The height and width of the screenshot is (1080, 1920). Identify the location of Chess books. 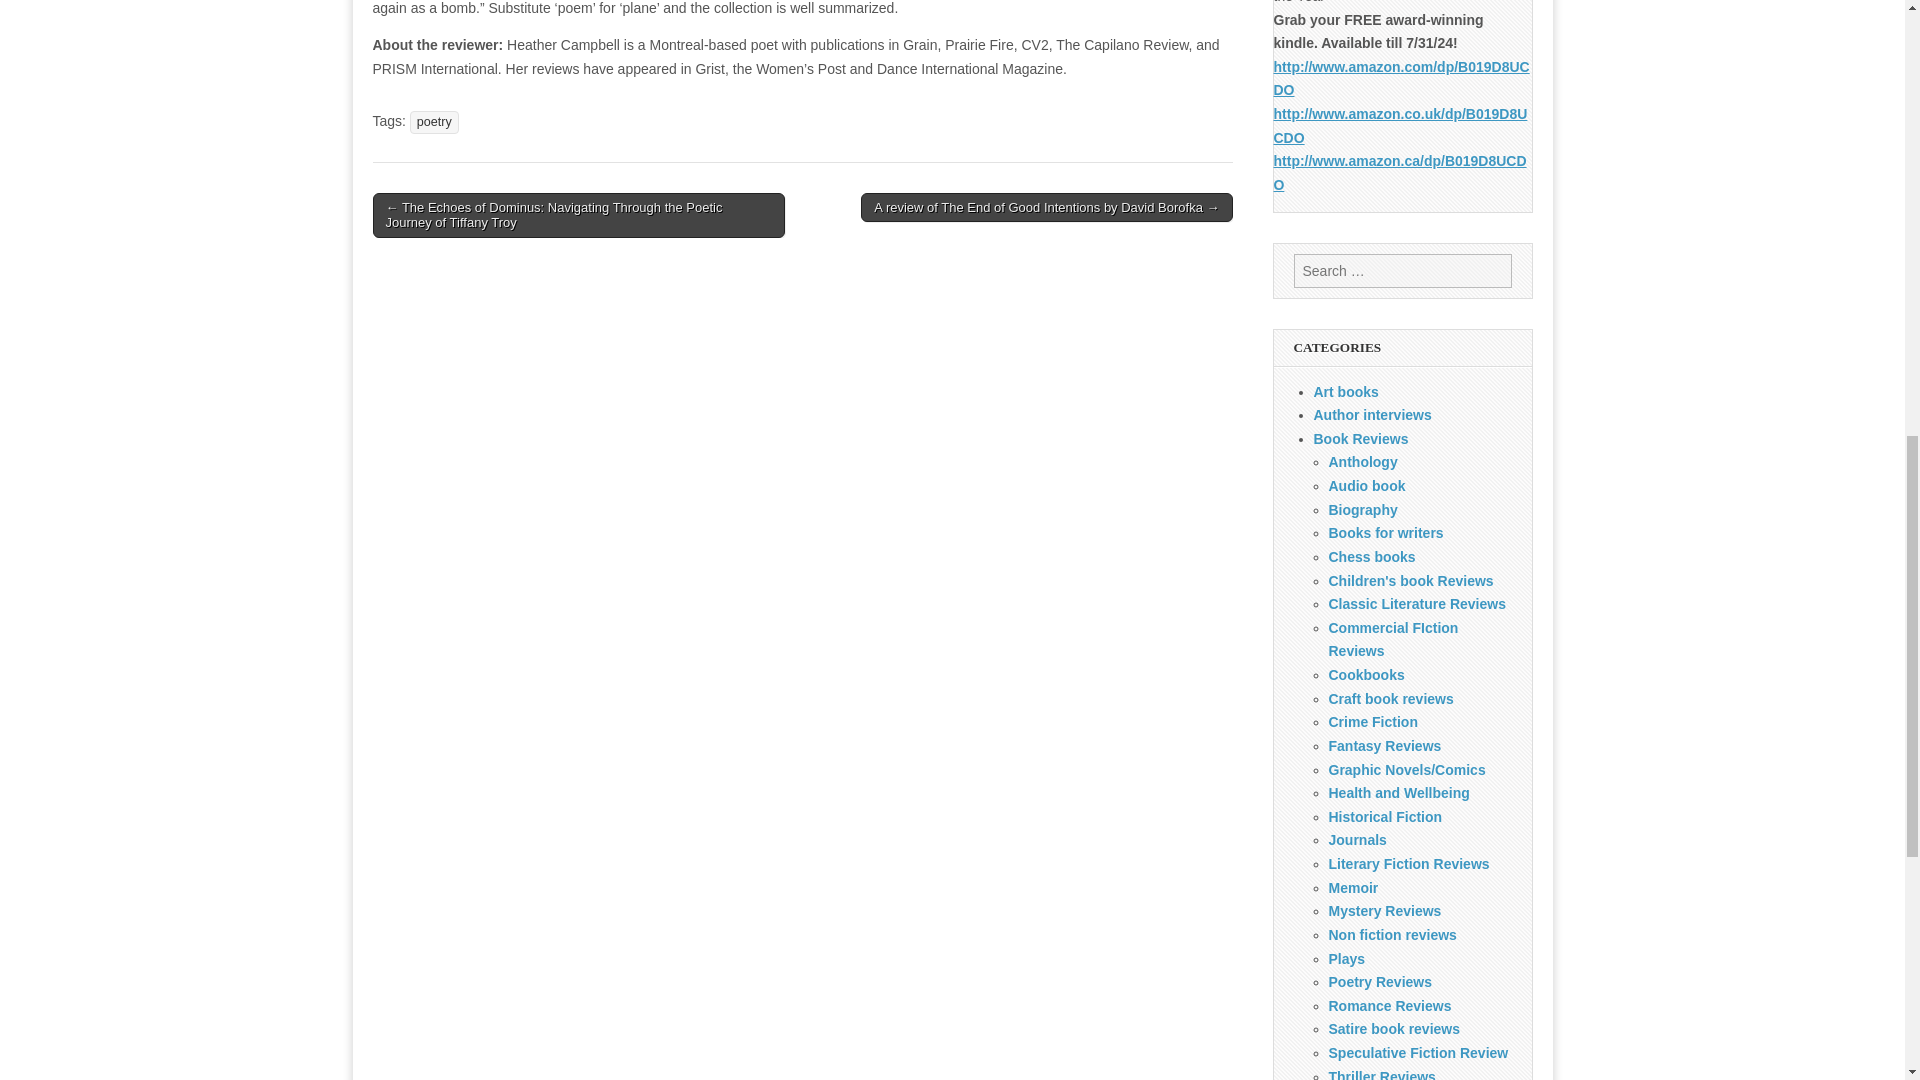
(1372, 556).